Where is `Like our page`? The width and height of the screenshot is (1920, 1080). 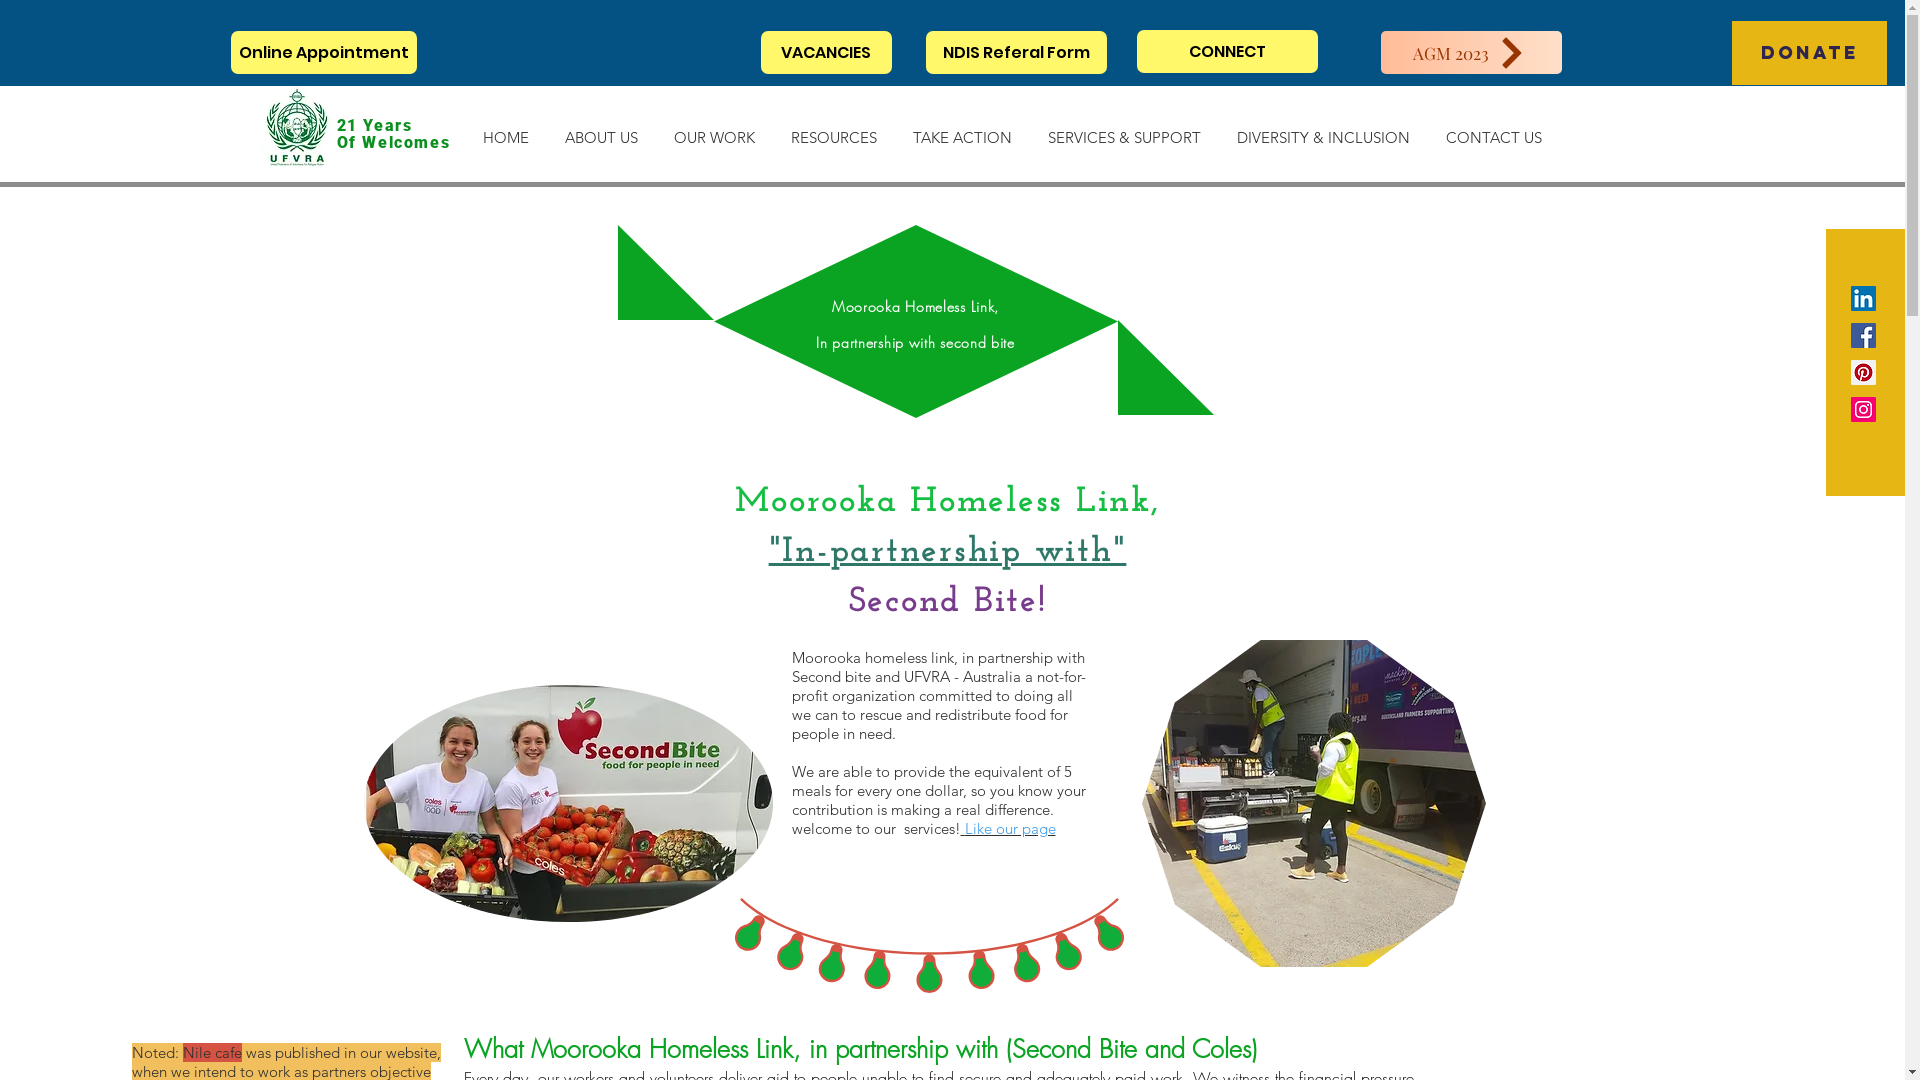 Like our page is located at coordinates (1008, 828).